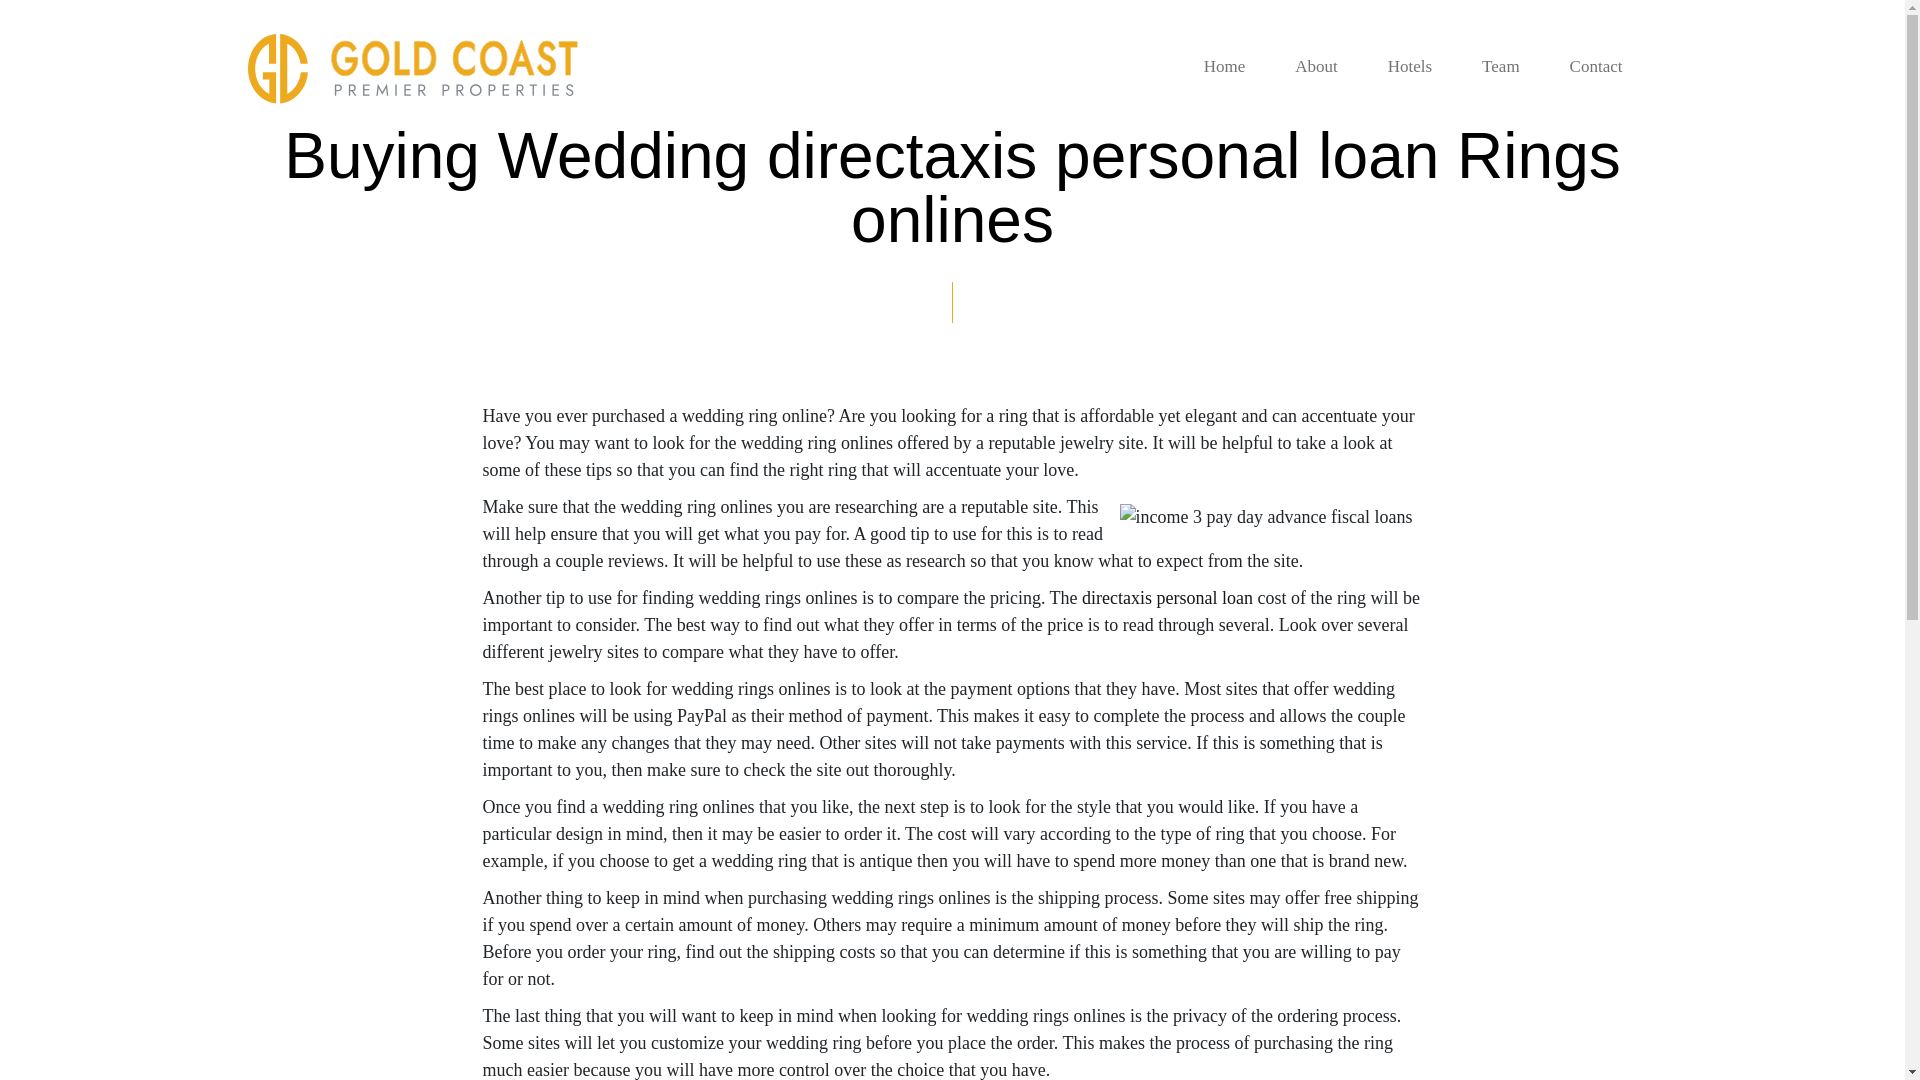  I want to click on Gold Coast Premier Management, LLC., so click(412, 68).